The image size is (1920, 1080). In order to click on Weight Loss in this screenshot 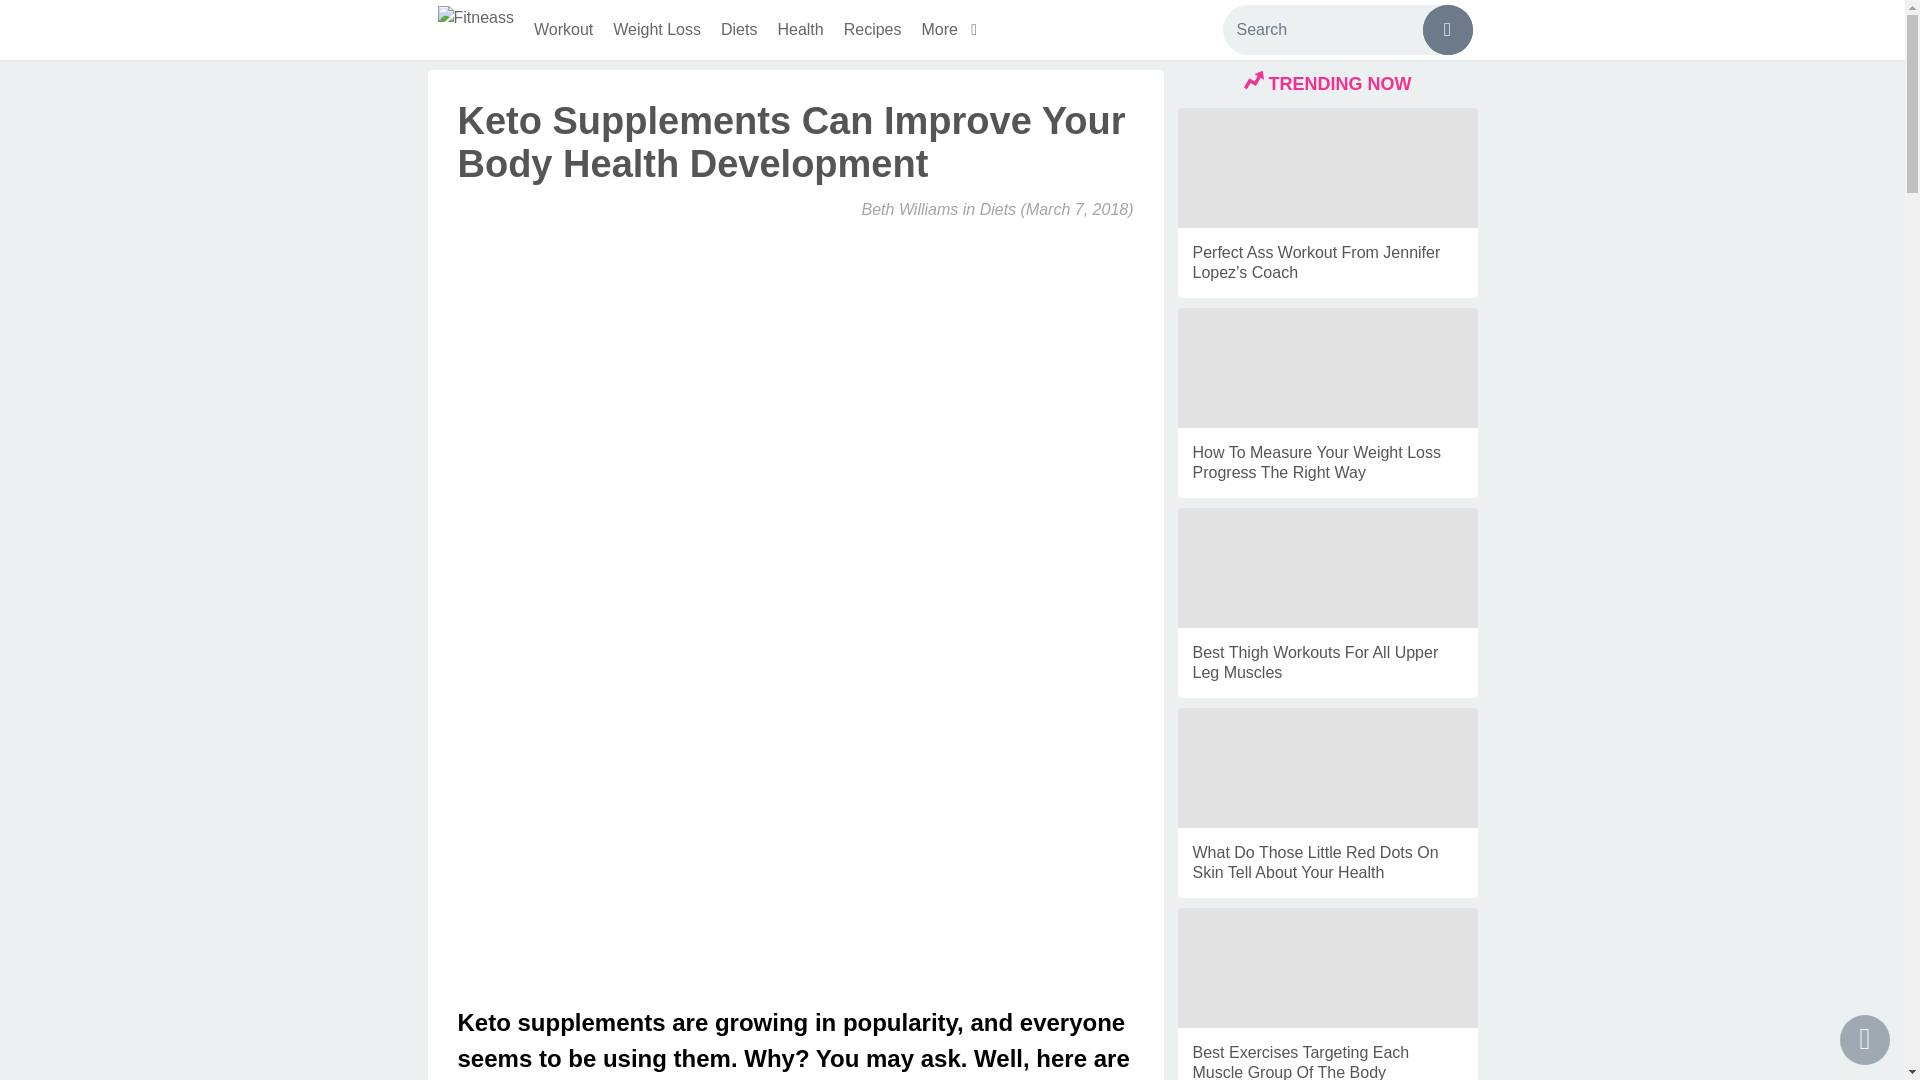, I will do `click(656, 30)`.